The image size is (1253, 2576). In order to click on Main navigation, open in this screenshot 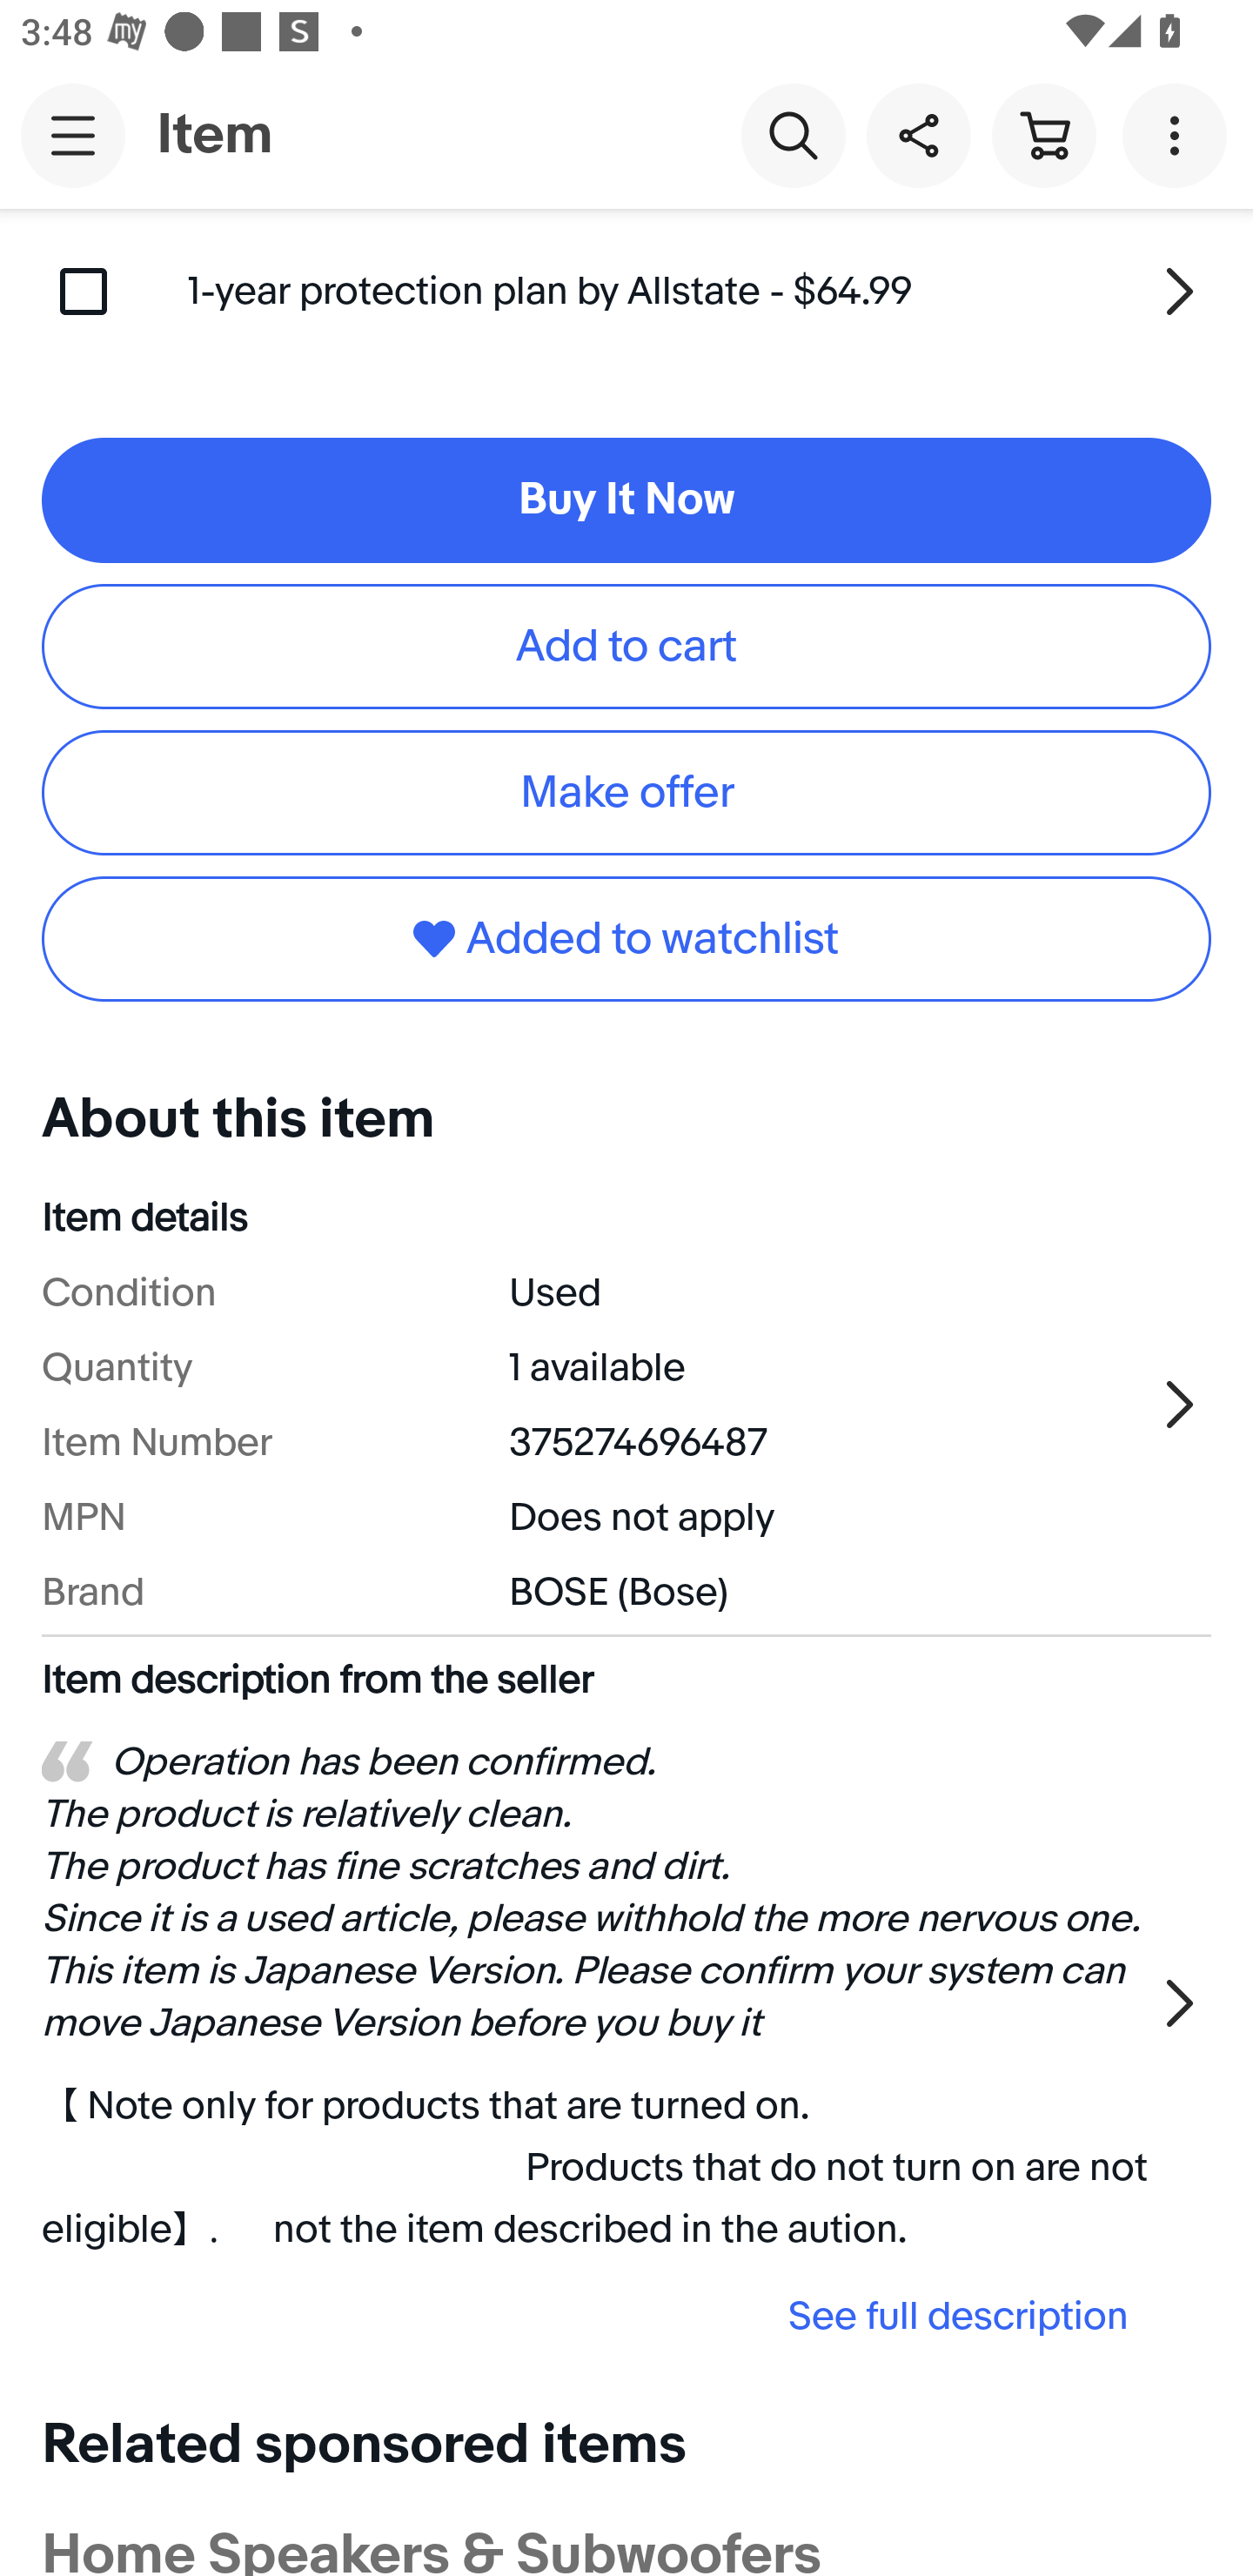, I will do `click(73, 135)`.